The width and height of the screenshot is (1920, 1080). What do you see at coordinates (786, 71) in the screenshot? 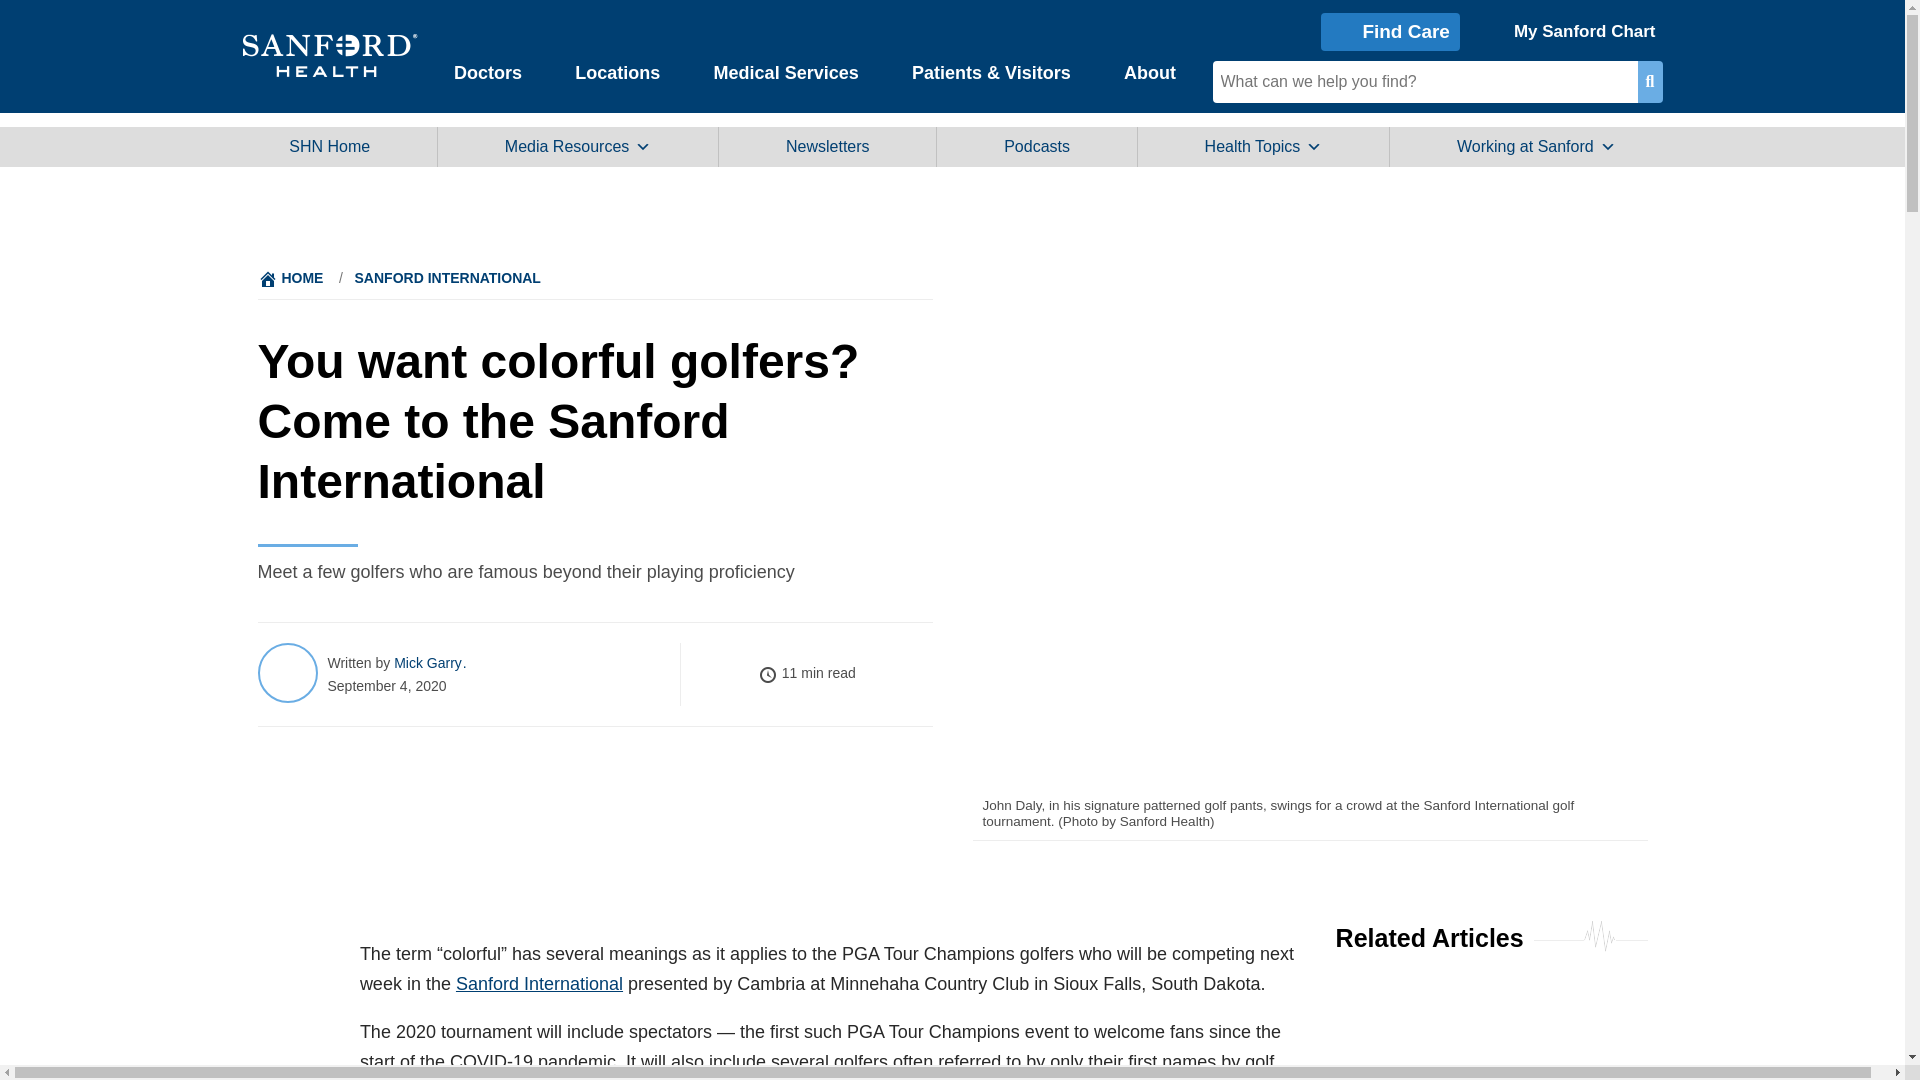
I see `Medical Services` at bounding box center [786, 71].